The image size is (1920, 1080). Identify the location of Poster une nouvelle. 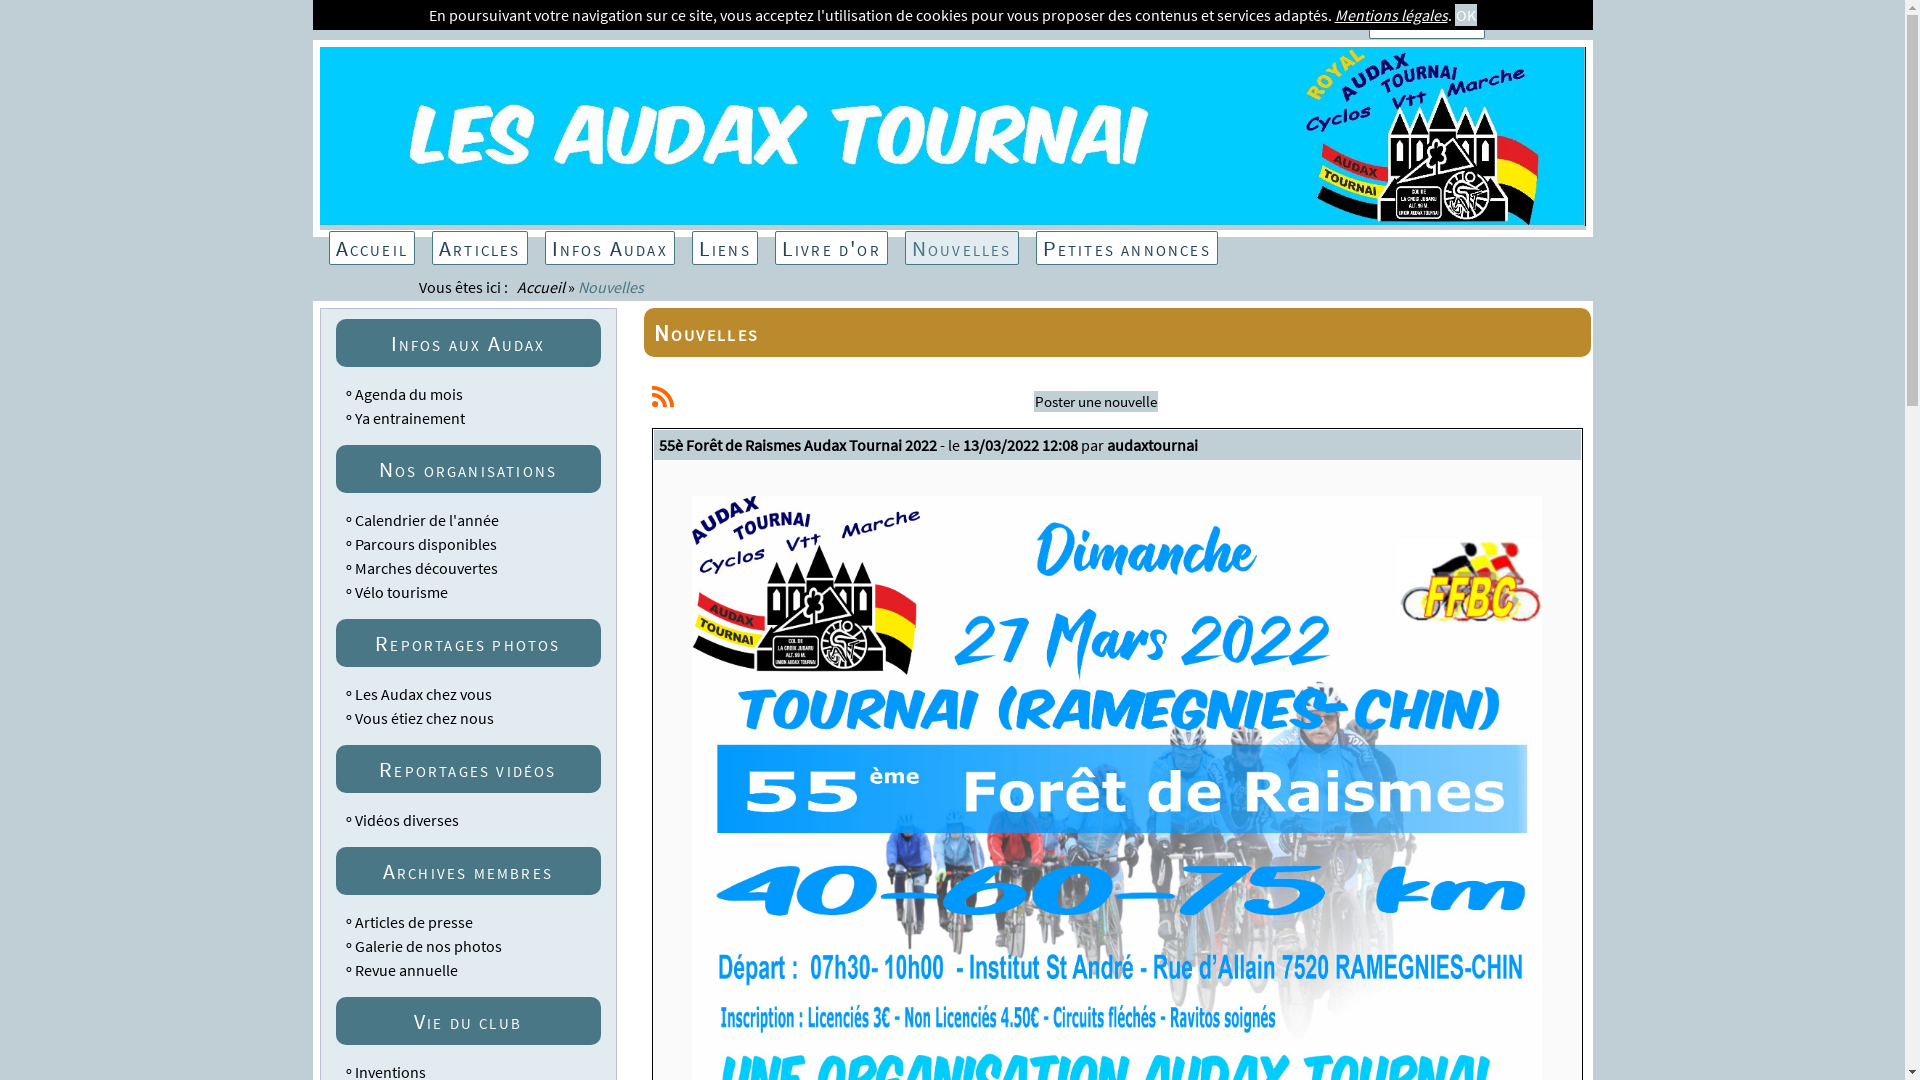
(1096, 402).